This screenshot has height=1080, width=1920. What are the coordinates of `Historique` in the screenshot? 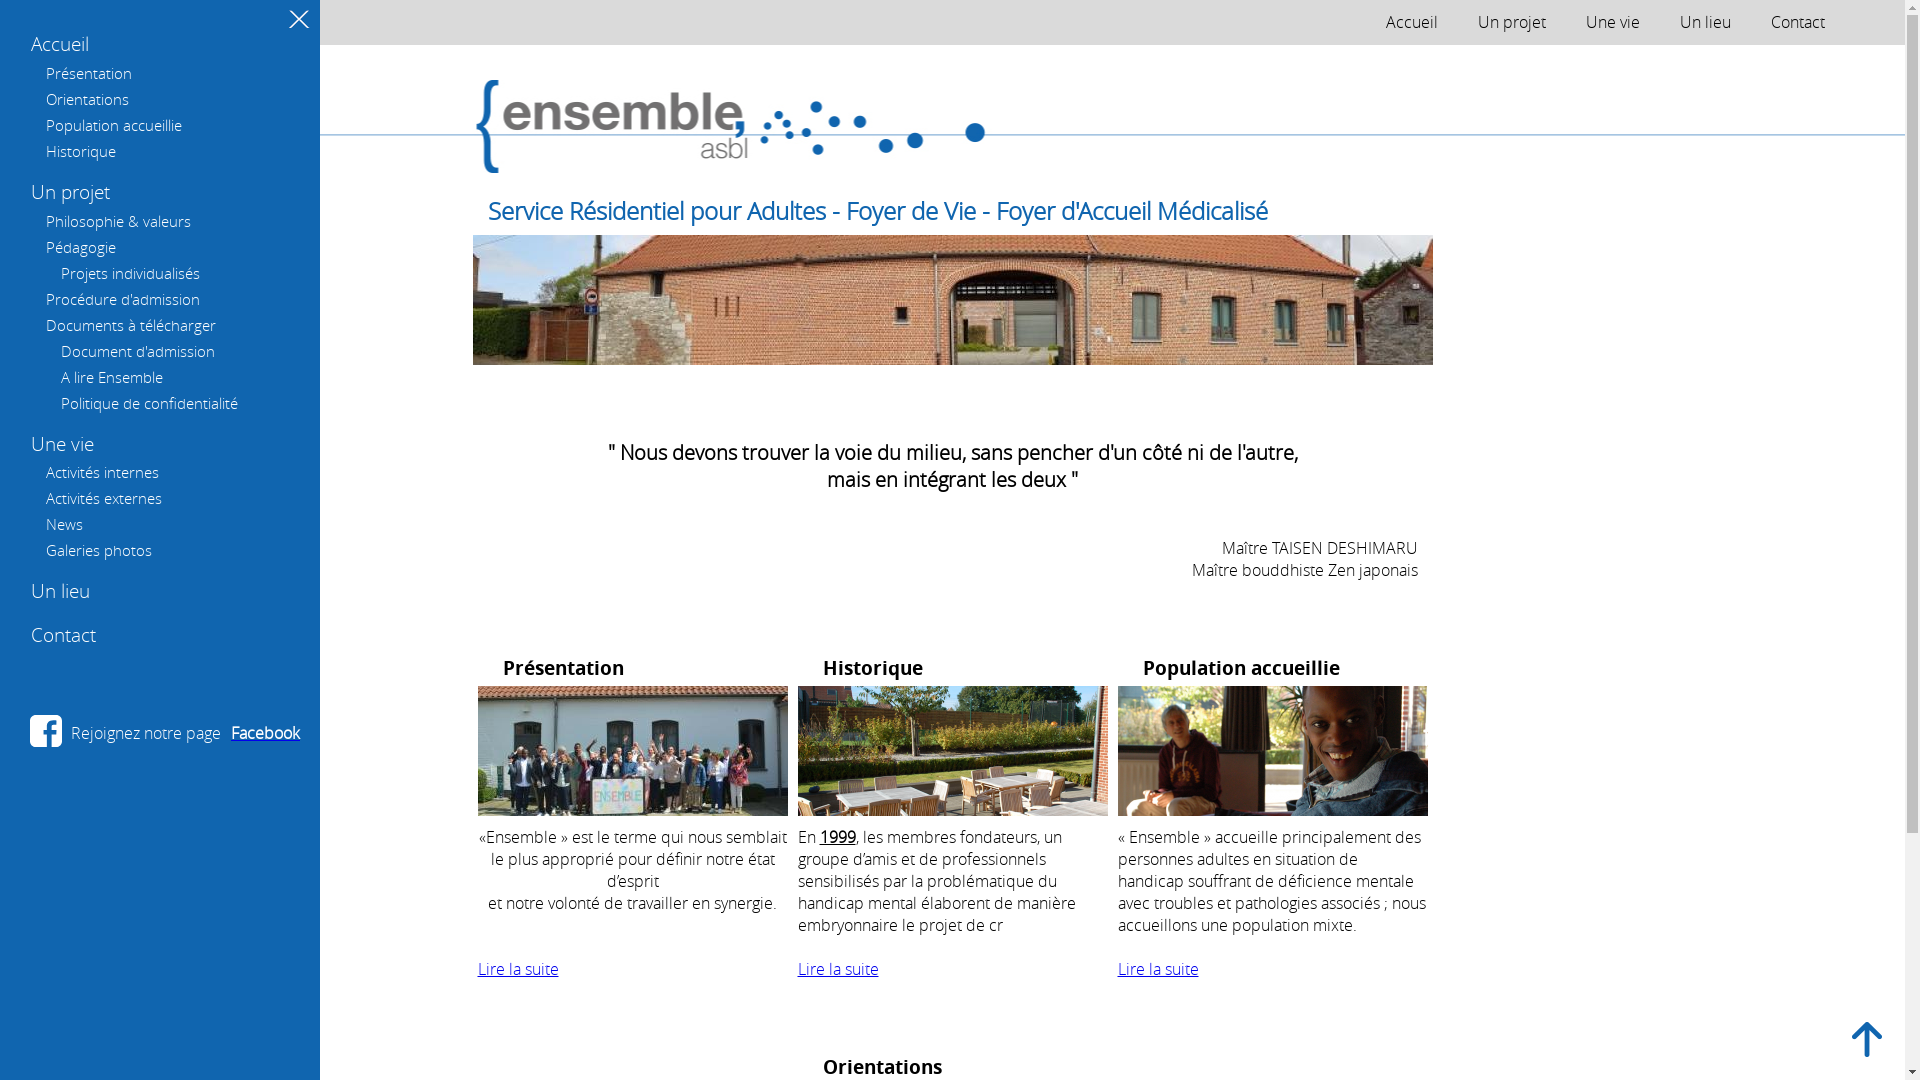 It's located at (81, 151).